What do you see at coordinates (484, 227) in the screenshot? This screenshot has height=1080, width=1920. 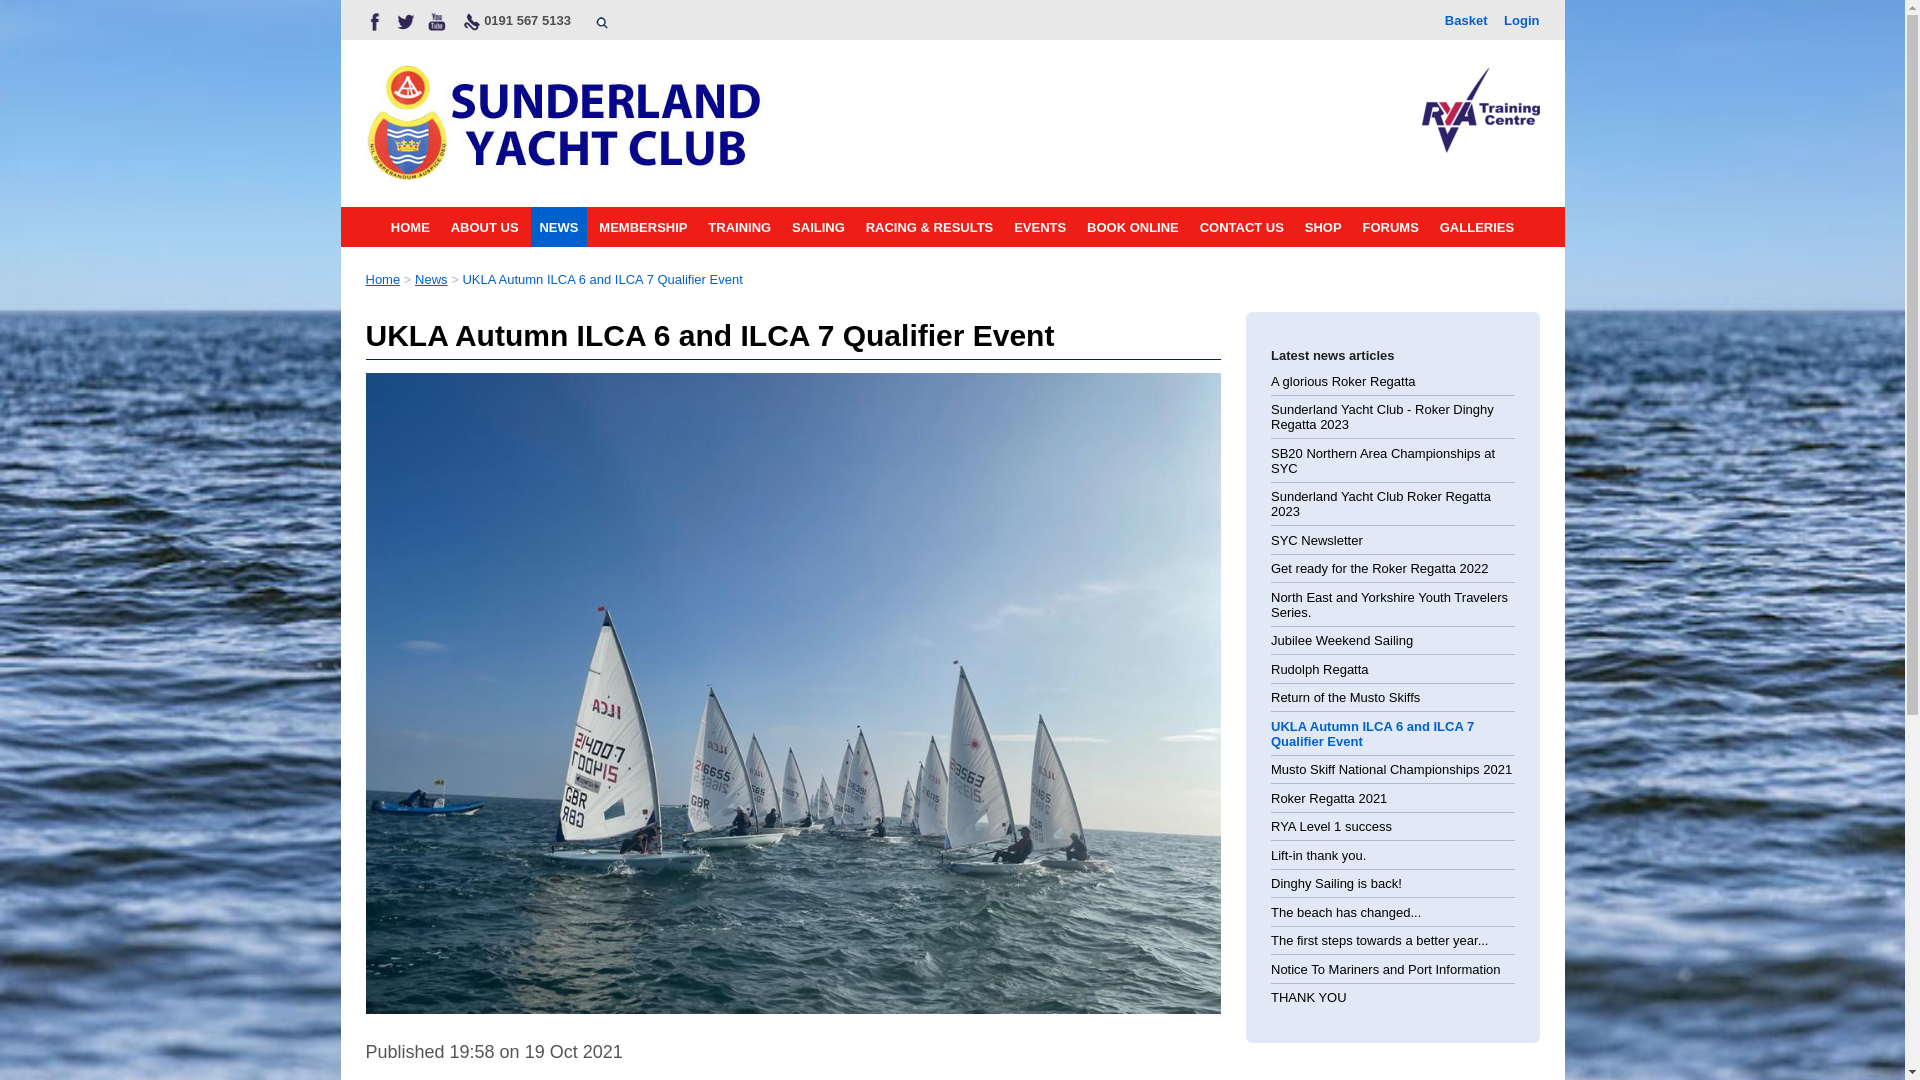 I see `ABOUT US` at bounding box center [484, 227].